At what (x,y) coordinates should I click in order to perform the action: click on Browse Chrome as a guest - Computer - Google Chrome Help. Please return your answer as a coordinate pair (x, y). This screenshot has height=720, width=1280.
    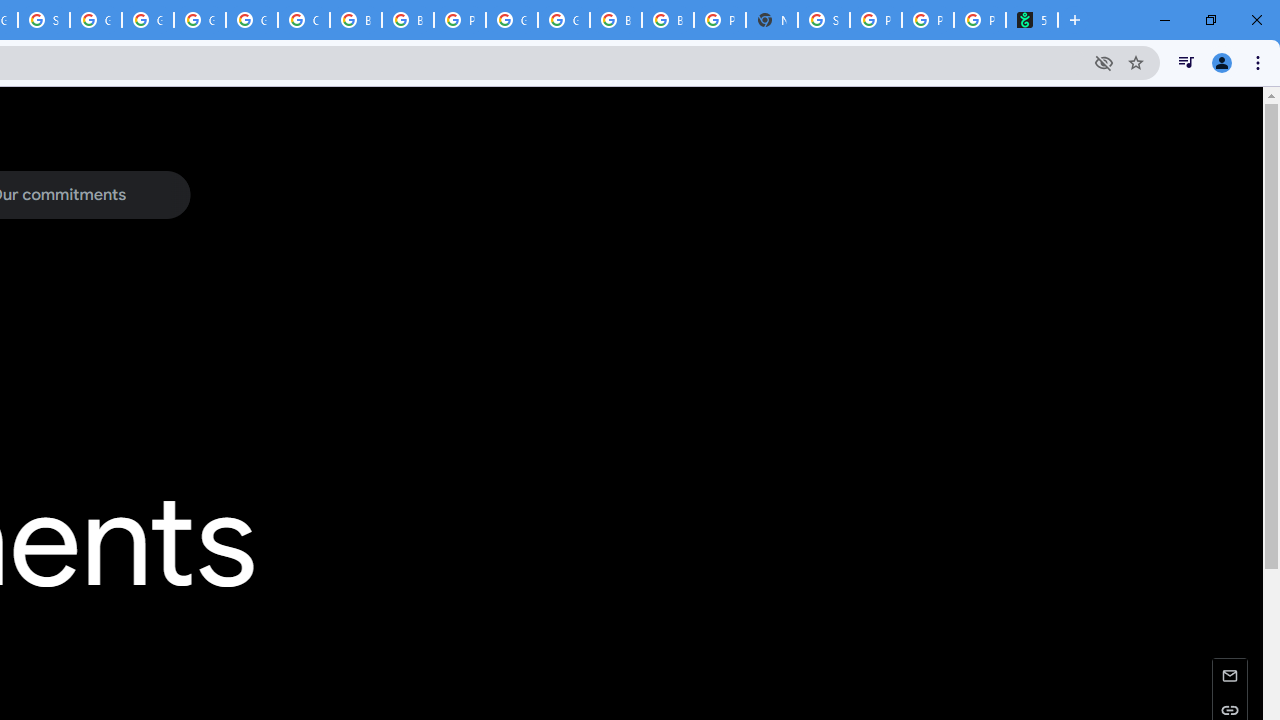
    Looking at the image, I should click on (616, 20).